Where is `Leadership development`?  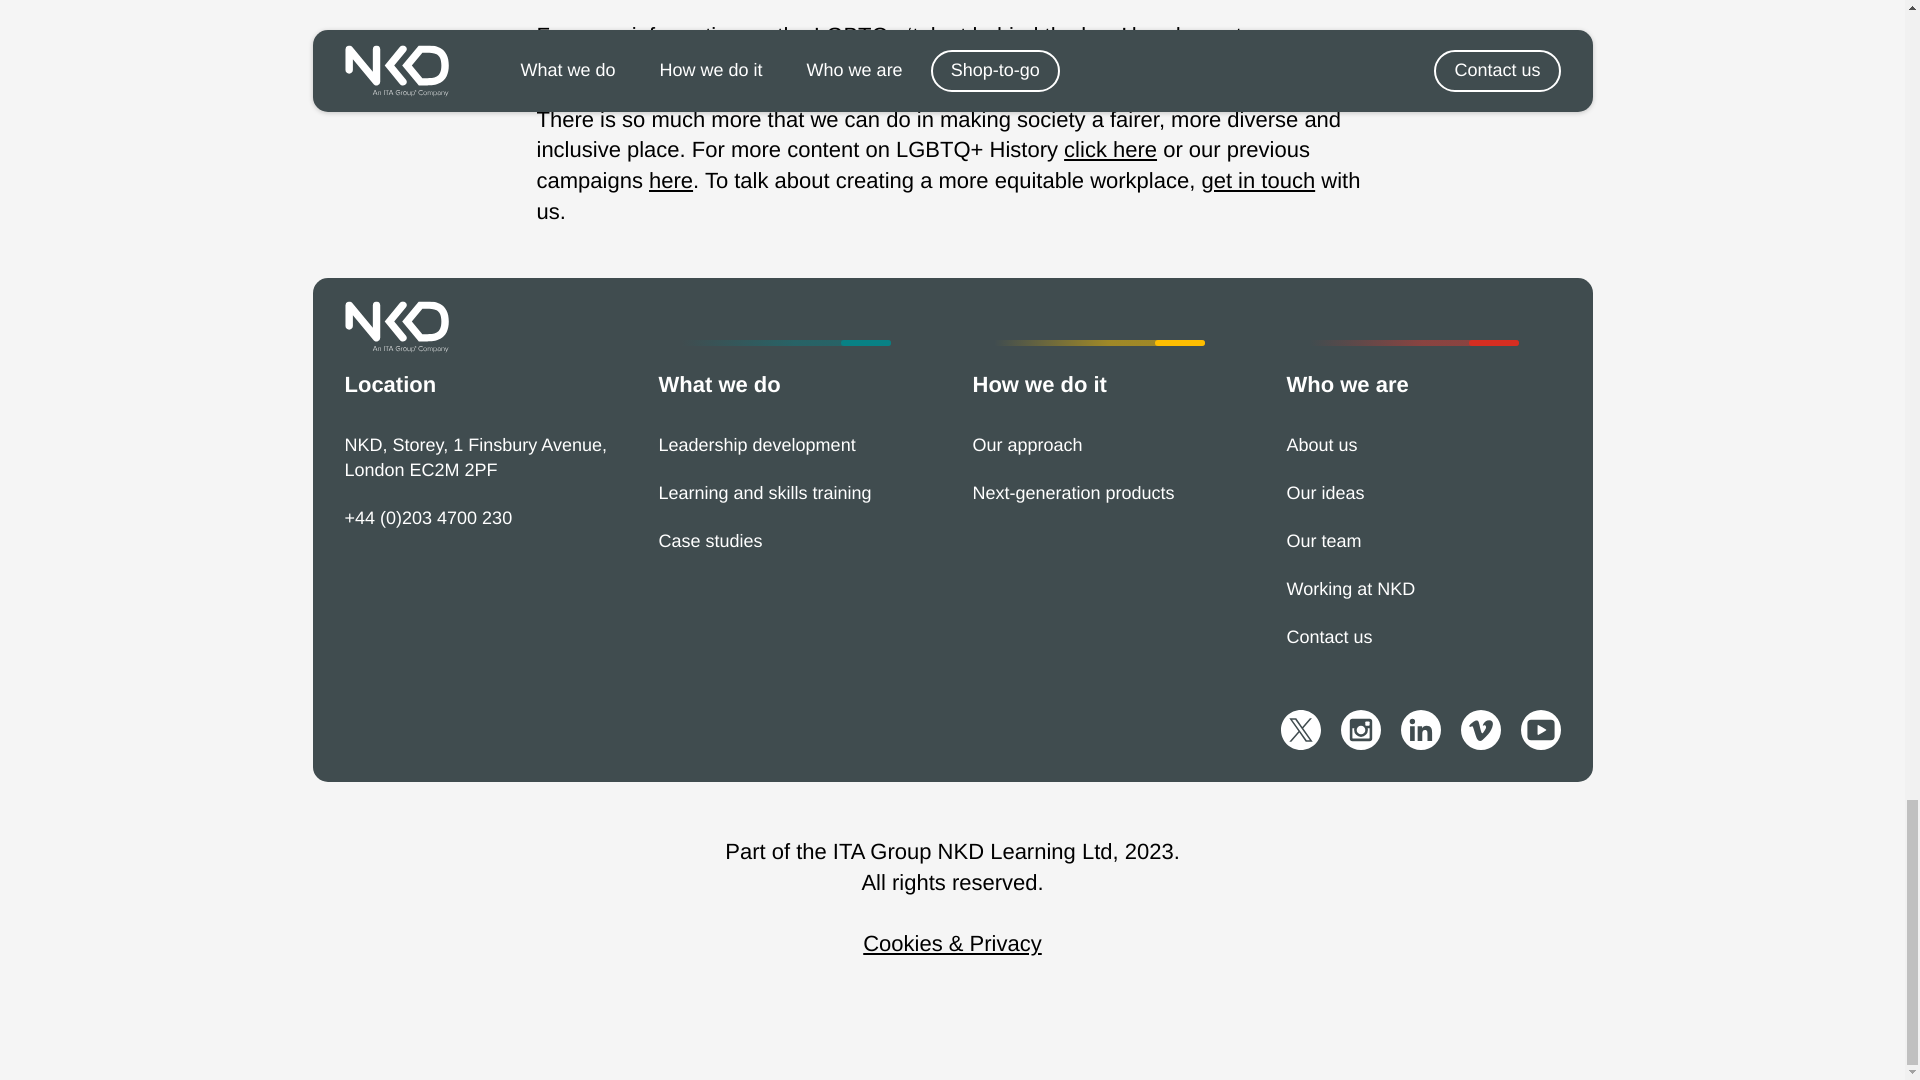 Leadership development is located at coordinates (756, 444).